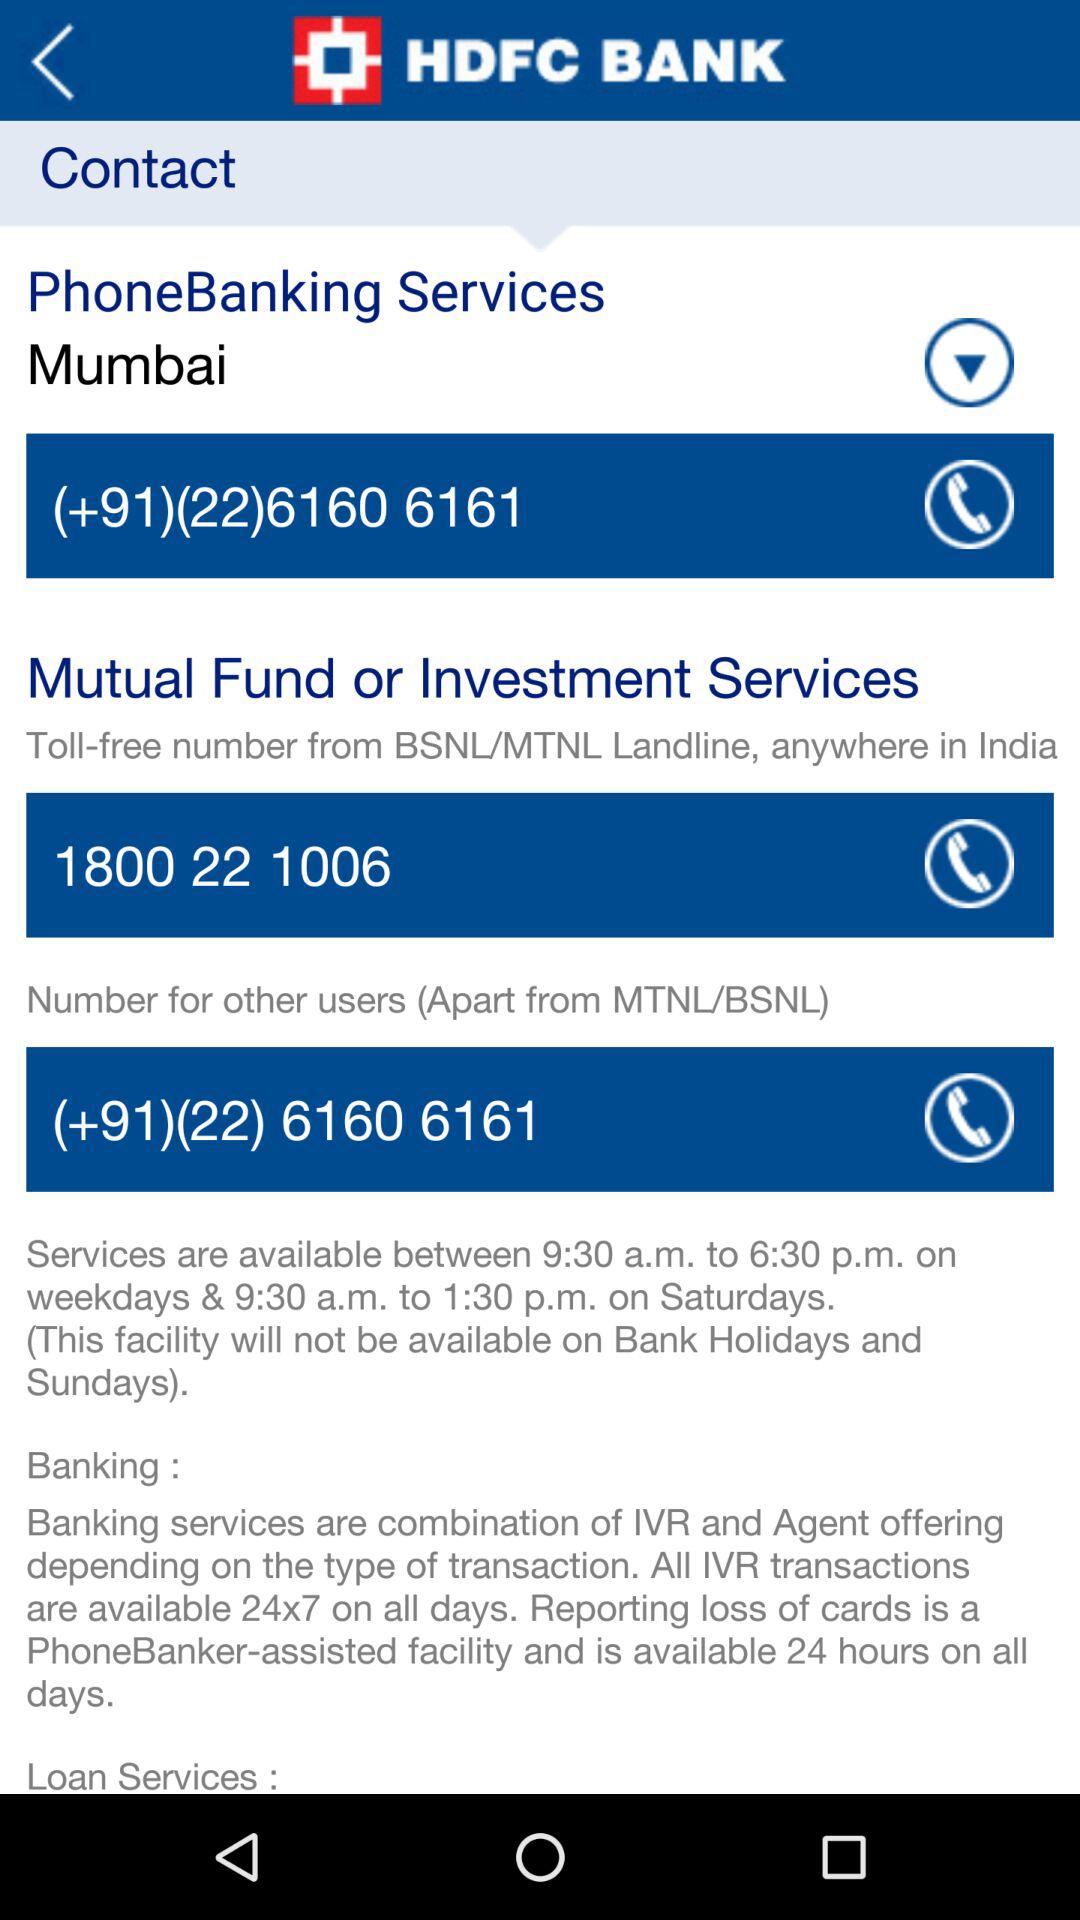 Image resolution: width=1080 pixels, height=1920 pixels. Describe the element at coordinates (52, 60) in the screenshot. I see `click item above the contact` at that location.